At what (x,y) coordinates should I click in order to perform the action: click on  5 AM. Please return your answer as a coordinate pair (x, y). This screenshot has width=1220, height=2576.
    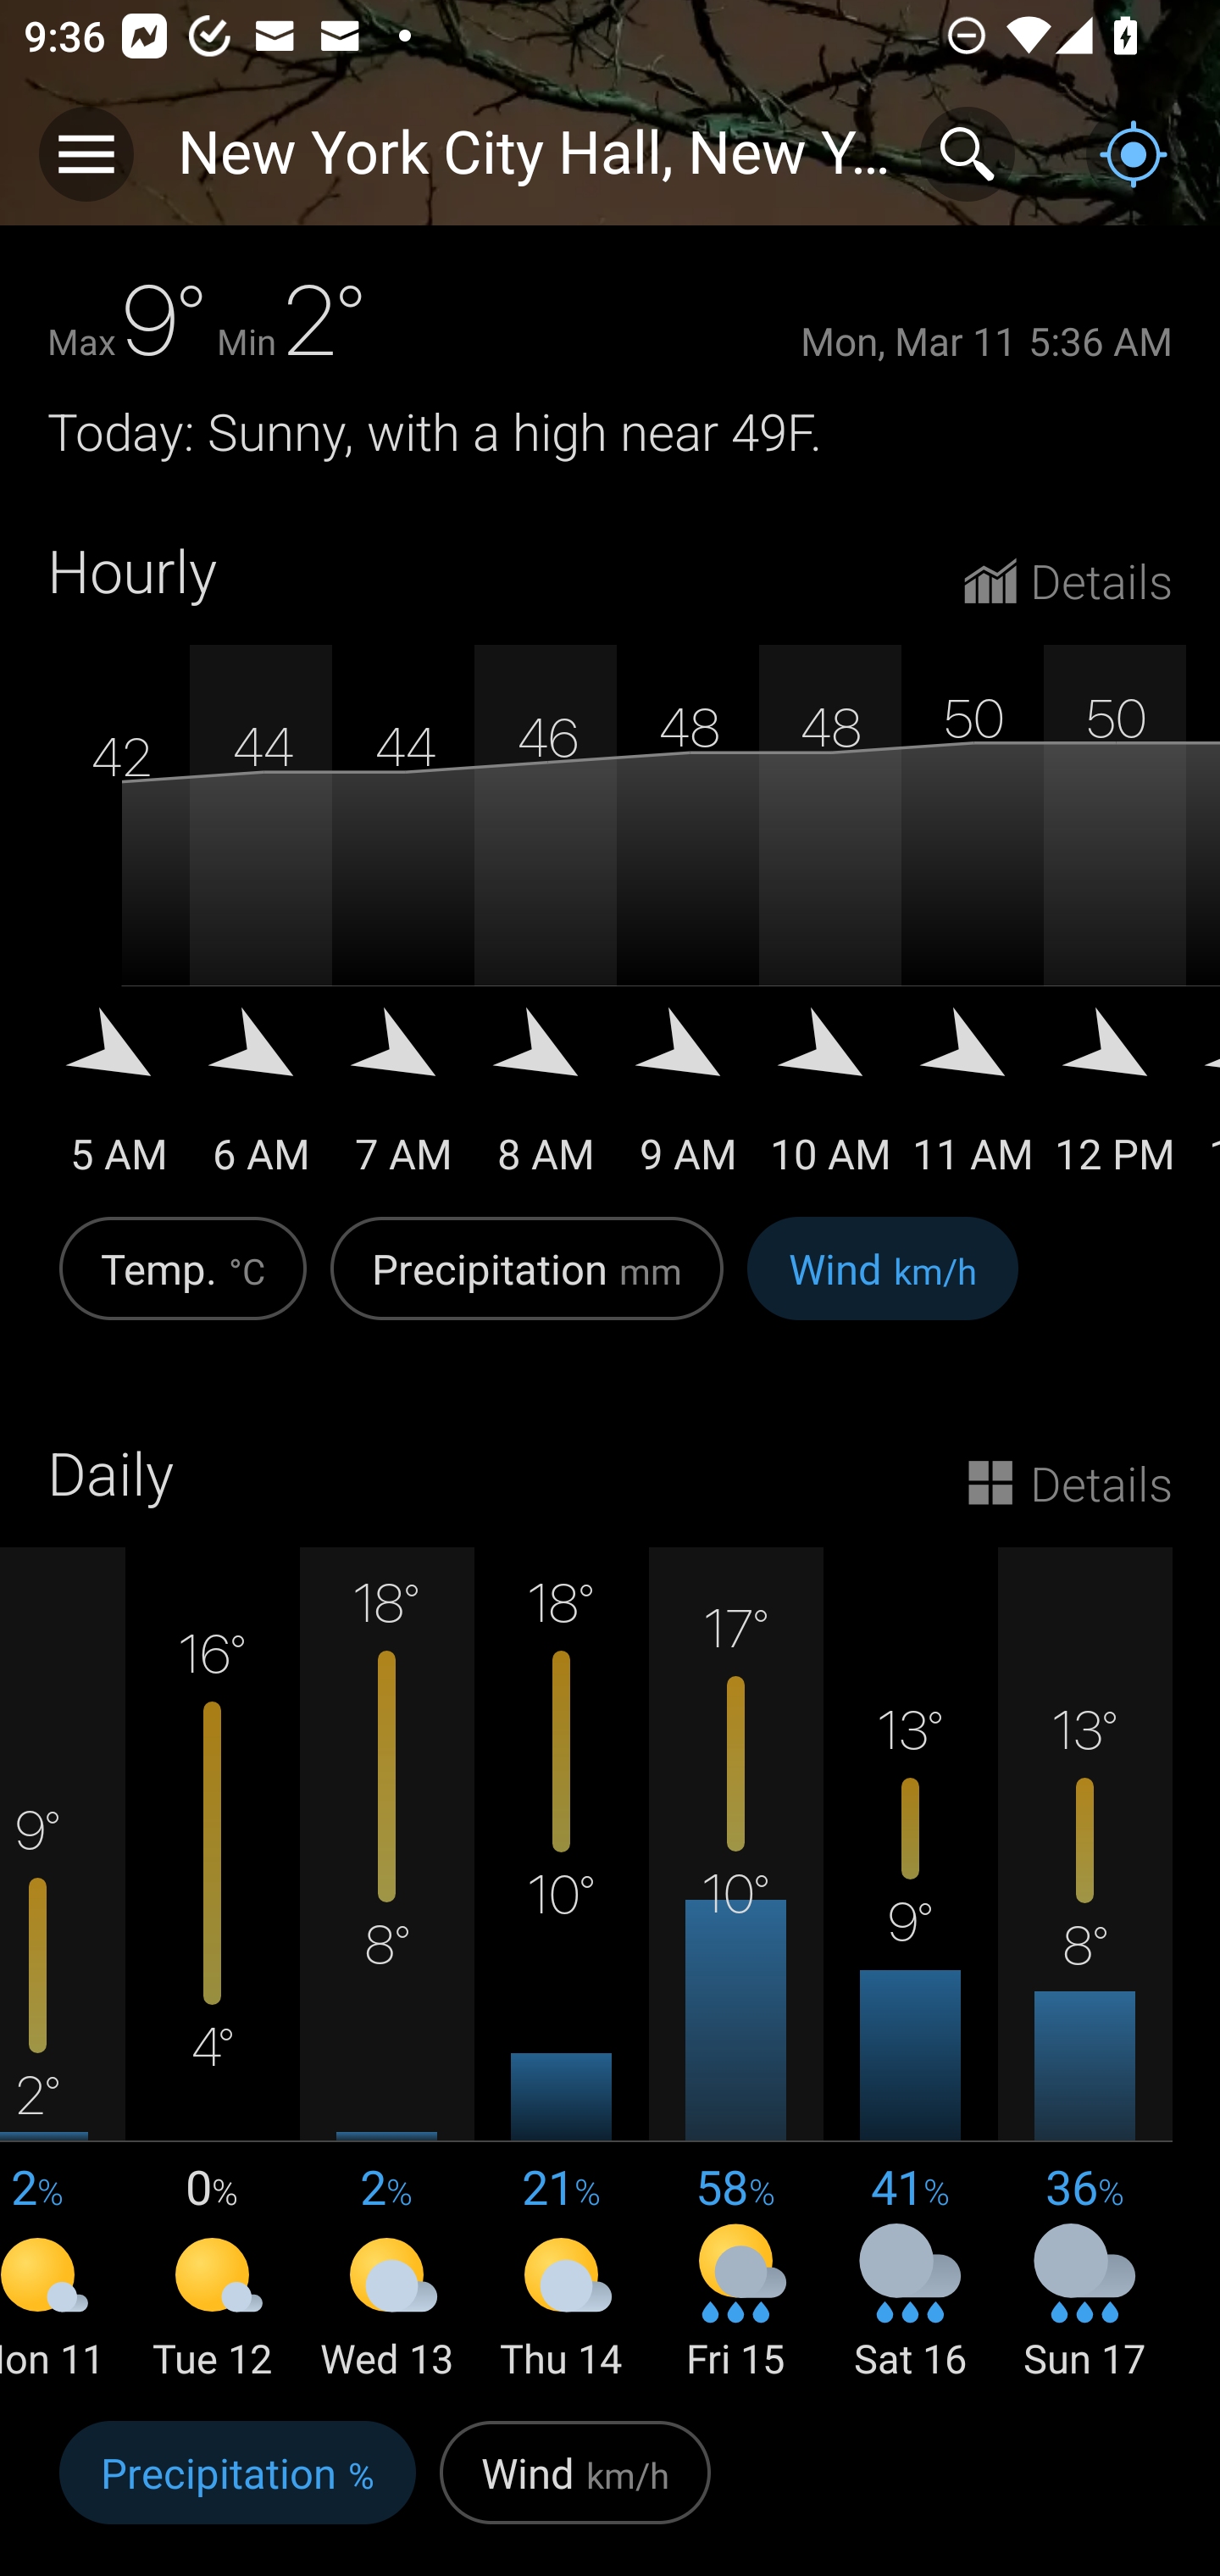
    Looking at the image, I should click on (119, 1102).